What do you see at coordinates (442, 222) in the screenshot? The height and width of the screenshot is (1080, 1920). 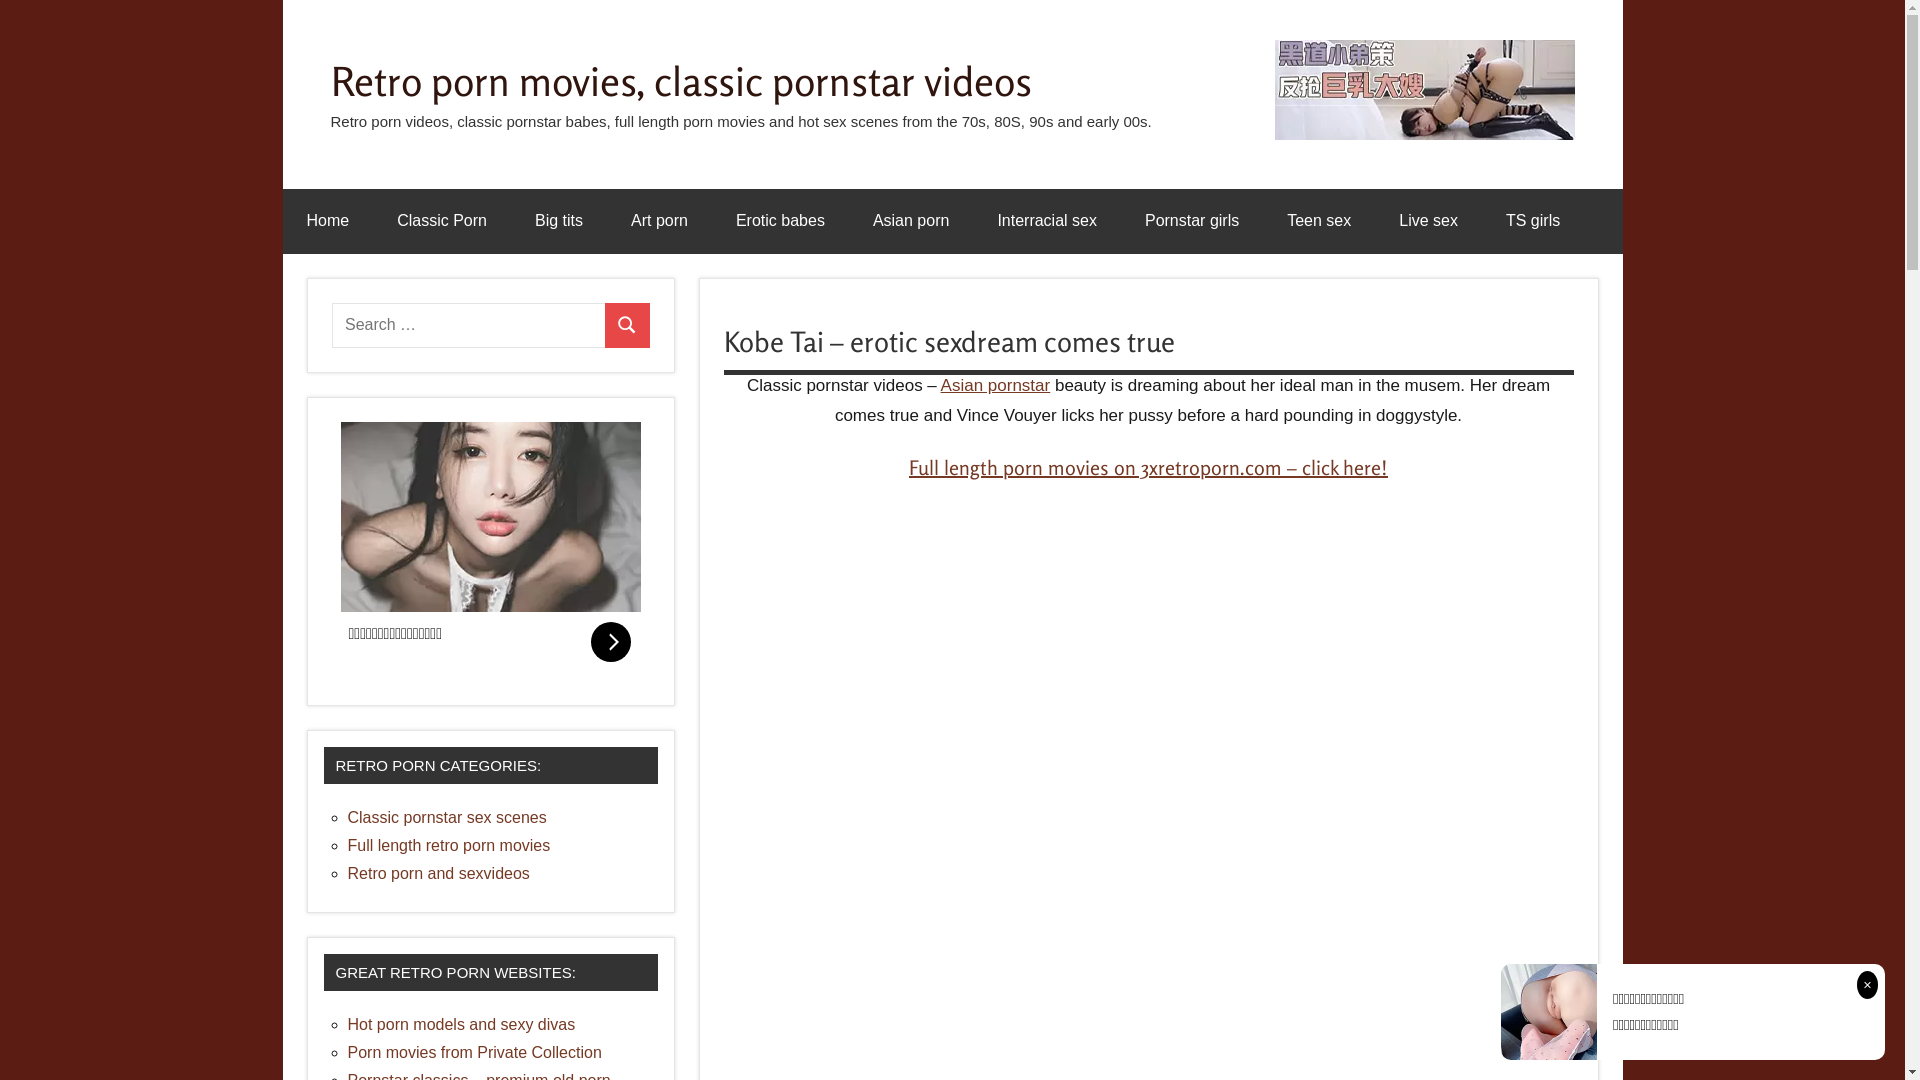 I see `Classic Porn` at bounding box center [442, 222].